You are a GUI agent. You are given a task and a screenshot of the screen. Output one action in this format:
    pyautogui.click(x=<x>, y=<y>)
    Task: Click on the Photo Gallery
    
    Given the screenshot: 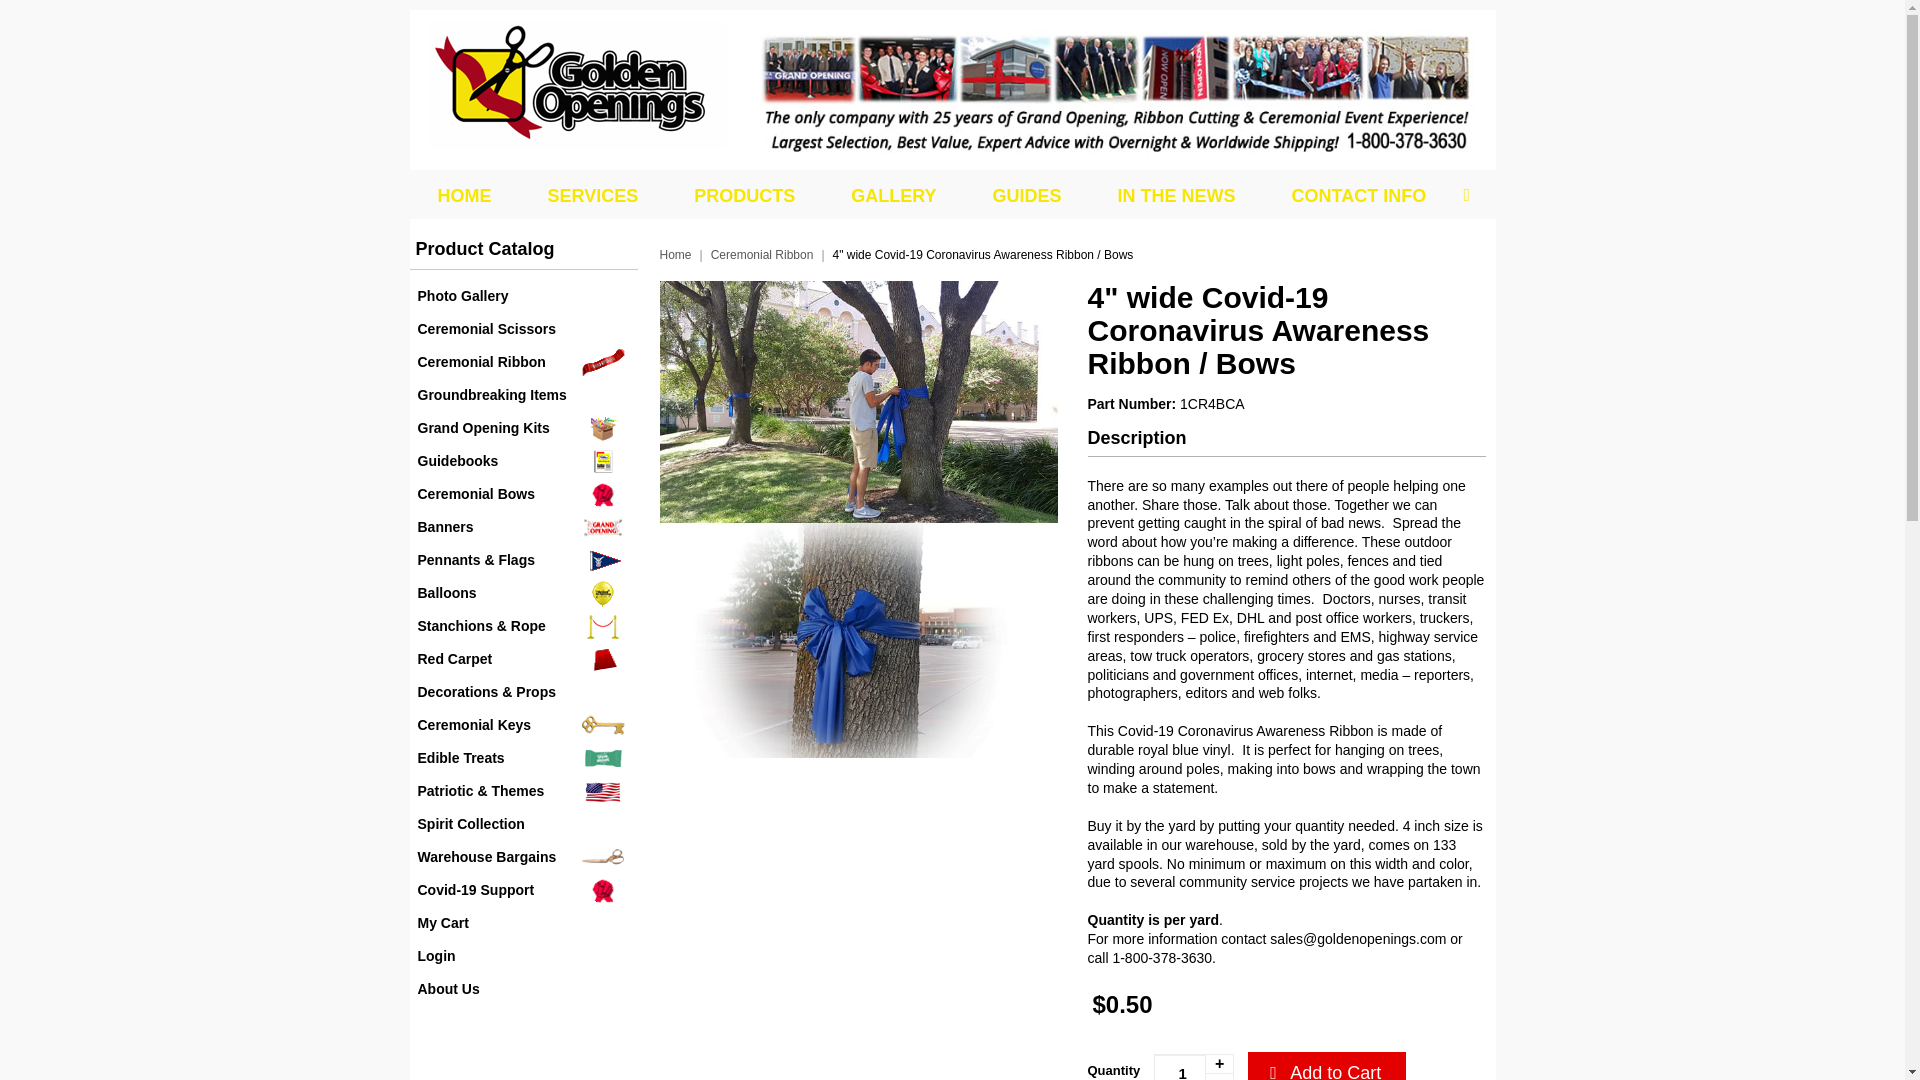 What is the action you would take?
    pyautogui.click(x=524, y=296)
    